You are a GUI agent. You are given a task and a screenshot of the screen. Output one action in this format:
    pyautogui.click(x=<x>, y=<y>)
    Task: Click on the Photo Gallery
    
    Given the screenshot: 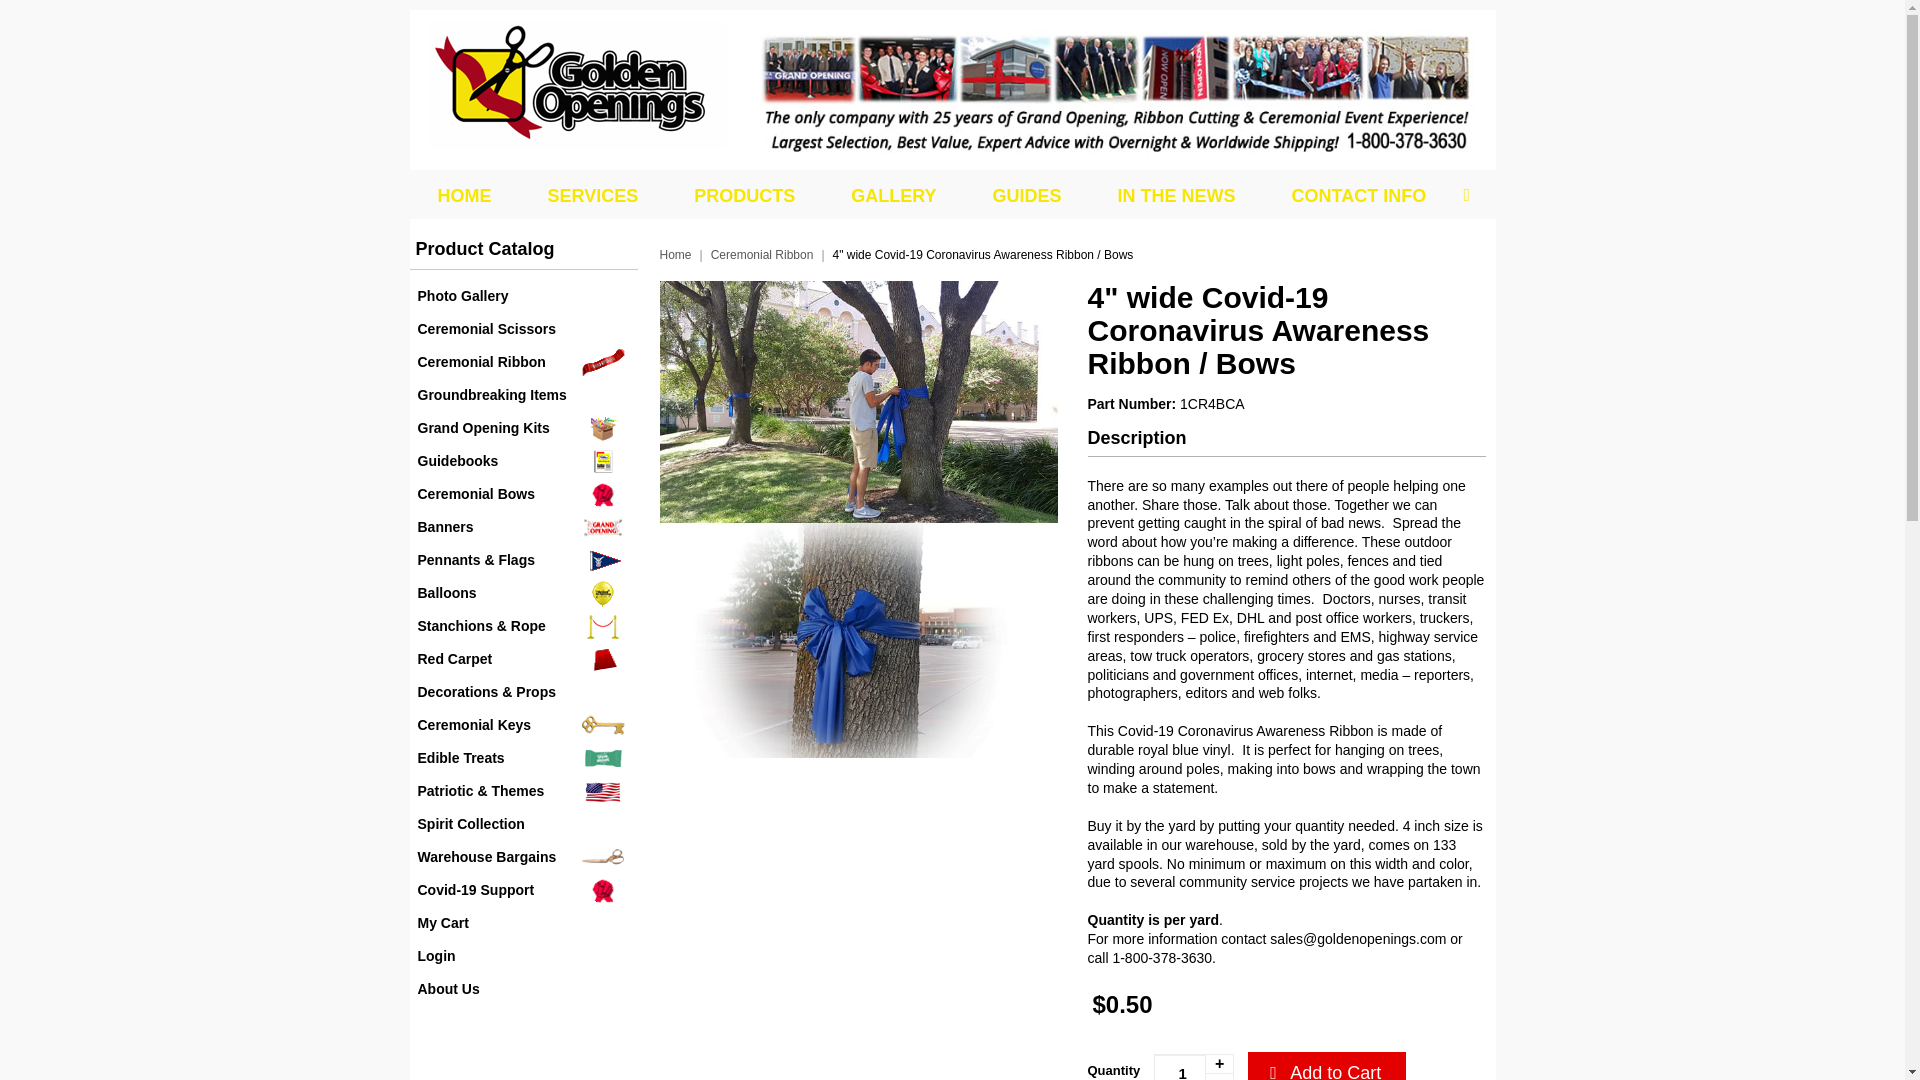 What is the action you would take?
    pyautogui.click(x=524, y=296)
    